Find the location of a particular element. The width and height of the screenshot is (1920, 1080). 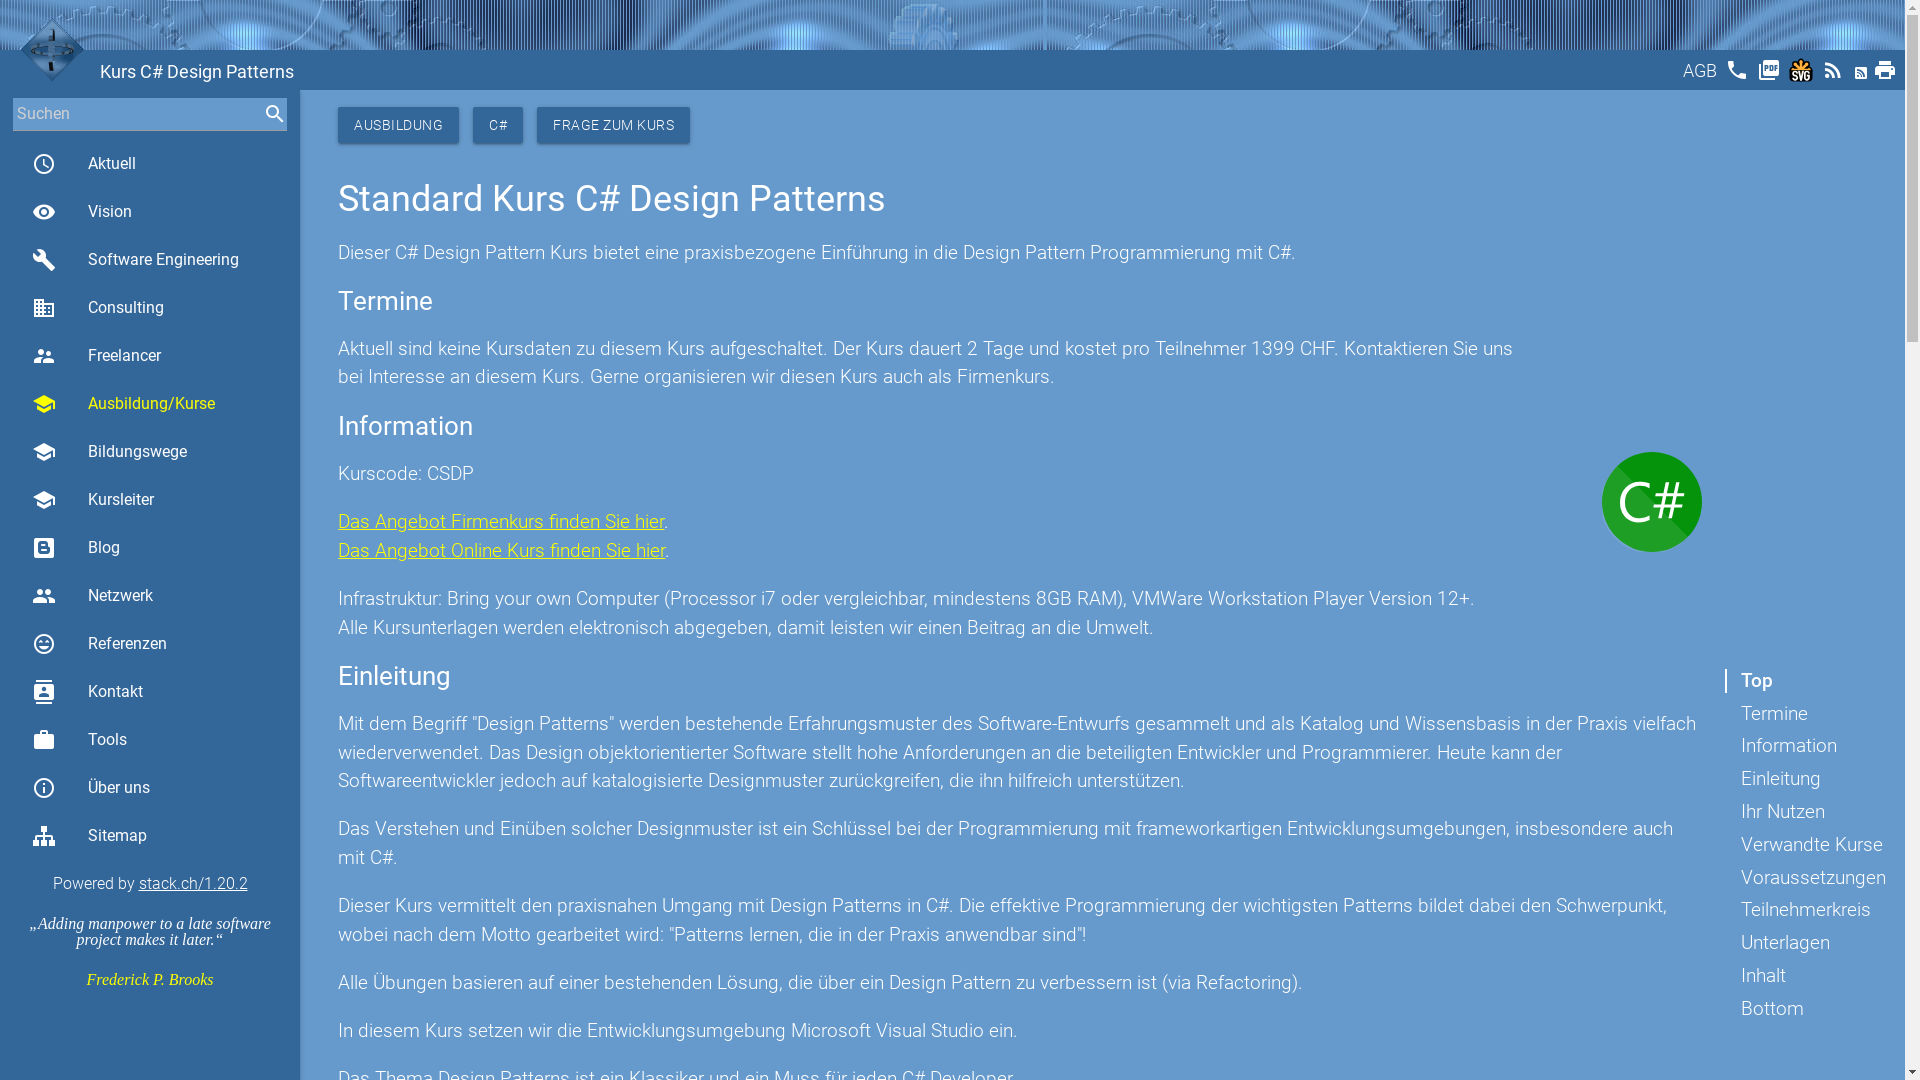

C# is located at coordinates (498, 125).